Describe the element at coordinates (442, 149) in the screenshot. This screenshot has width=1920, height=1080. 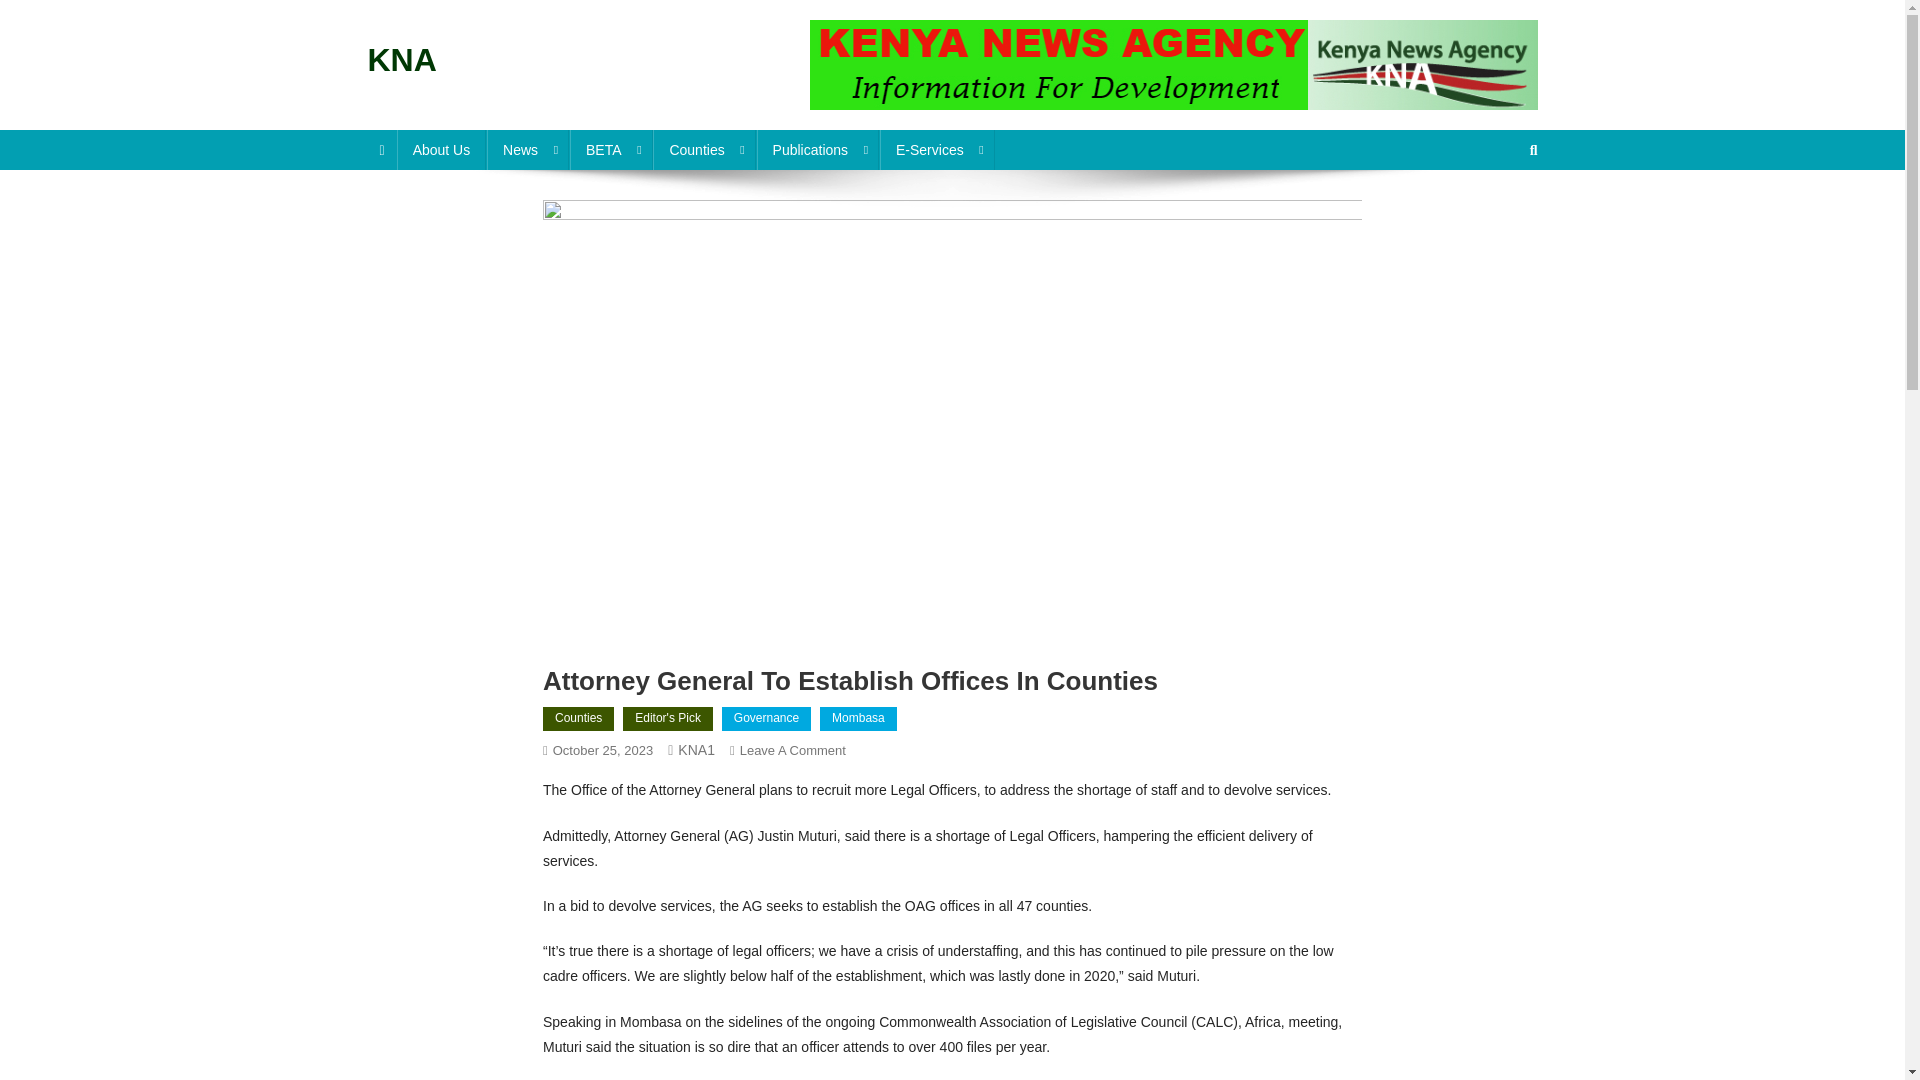
I see `About Us` at that location.